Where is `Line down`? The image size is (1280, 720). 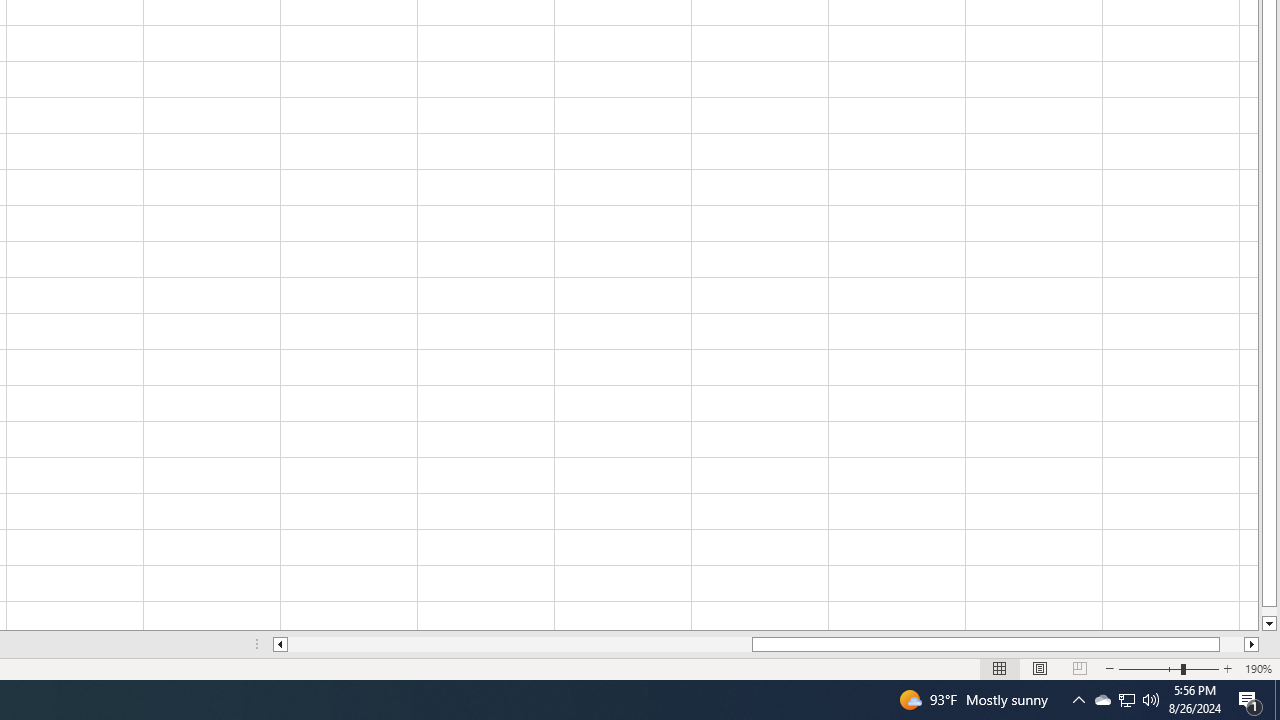 Line down is located at coordinates (1268, 624).